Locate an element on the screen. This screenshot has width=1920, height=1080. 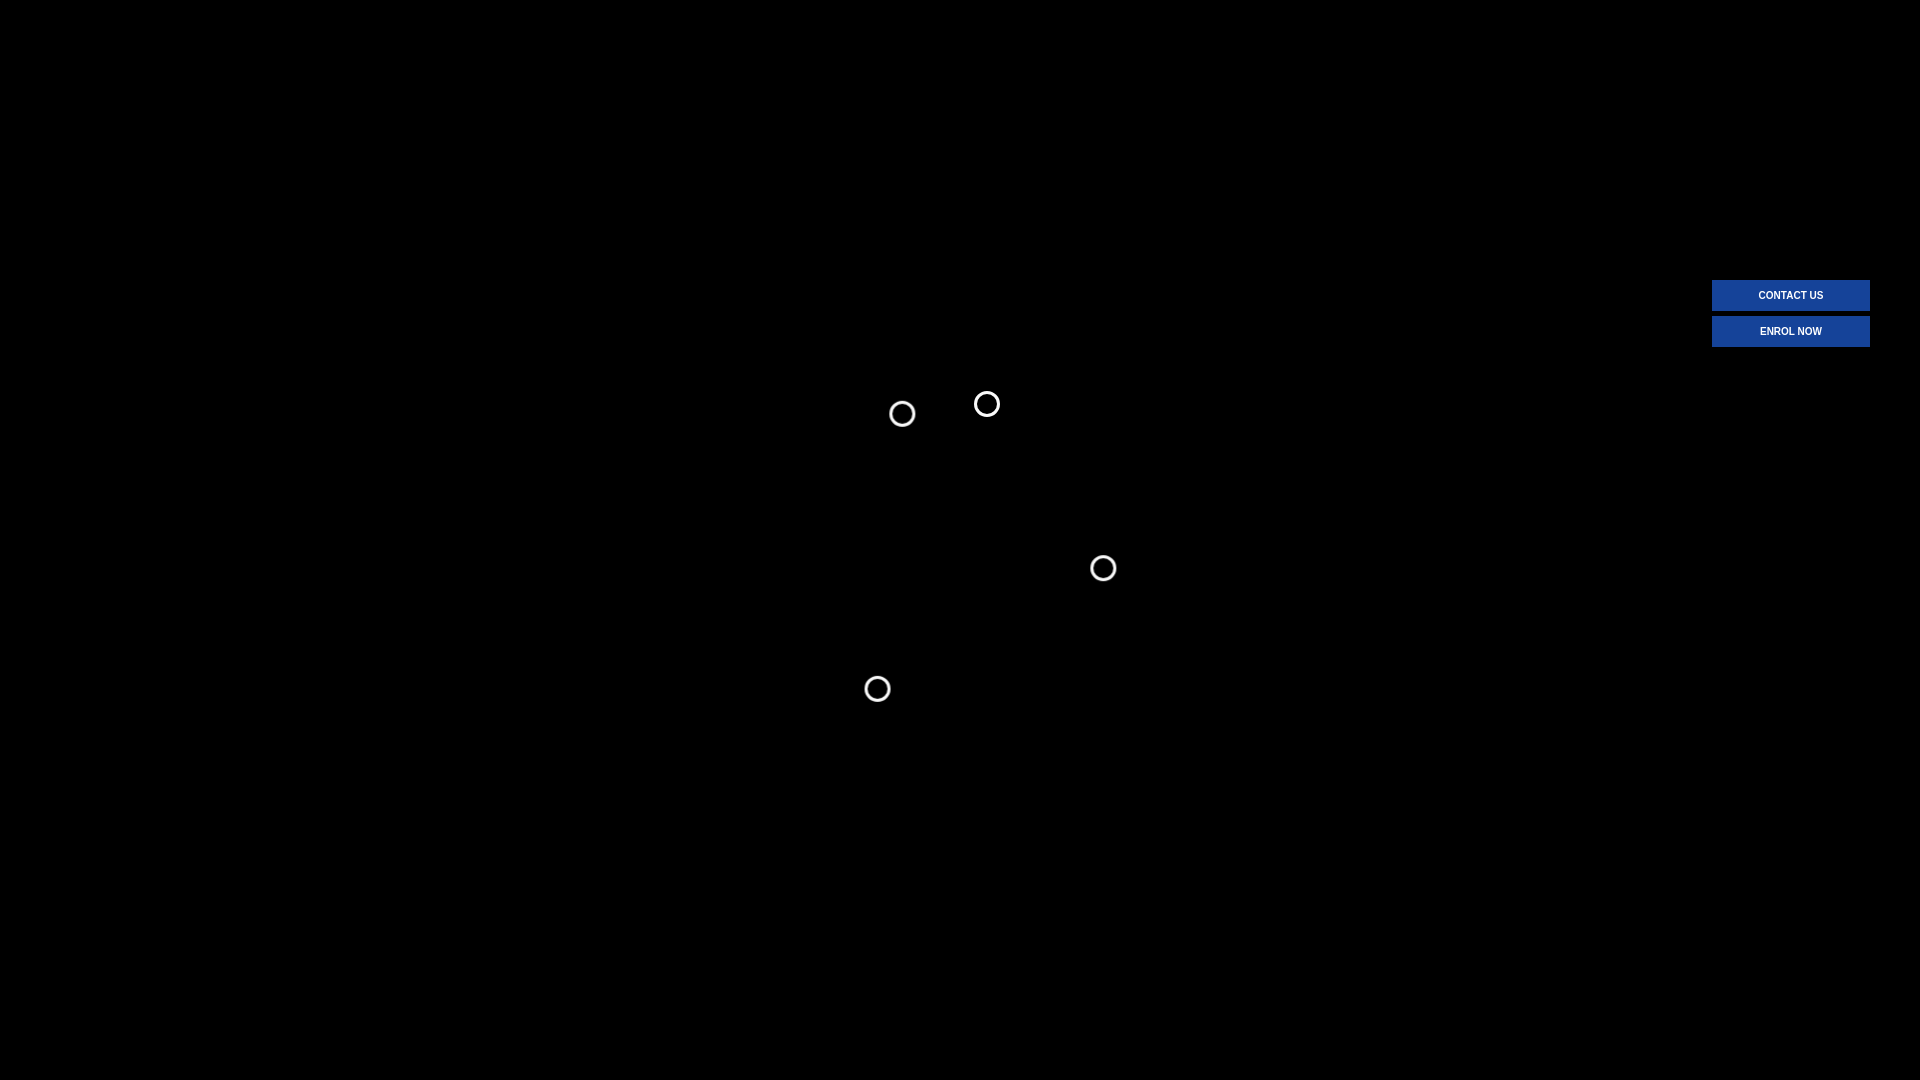
ENROL NOW is located at coordinates (1791, 332).